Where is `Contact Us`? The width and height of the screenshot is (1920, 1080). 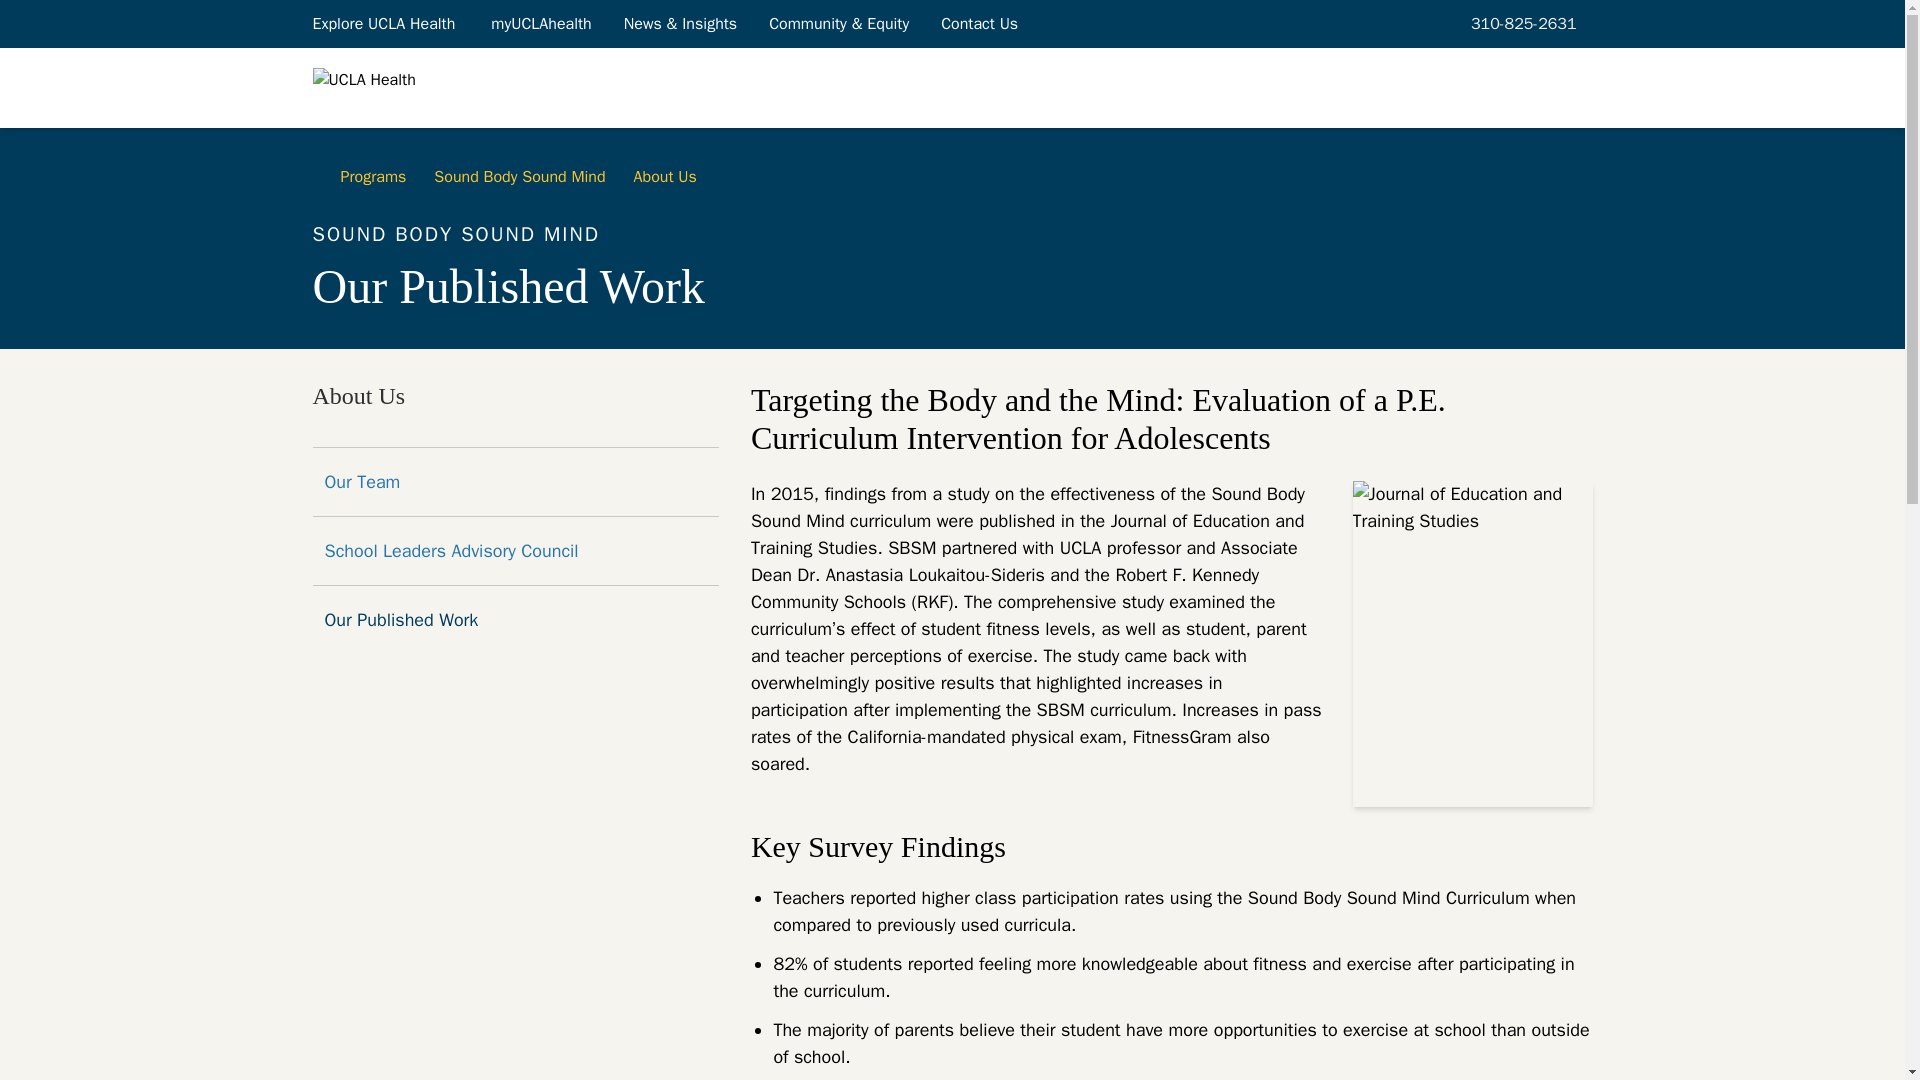 Contact Us is located at coordinates (980, 23).